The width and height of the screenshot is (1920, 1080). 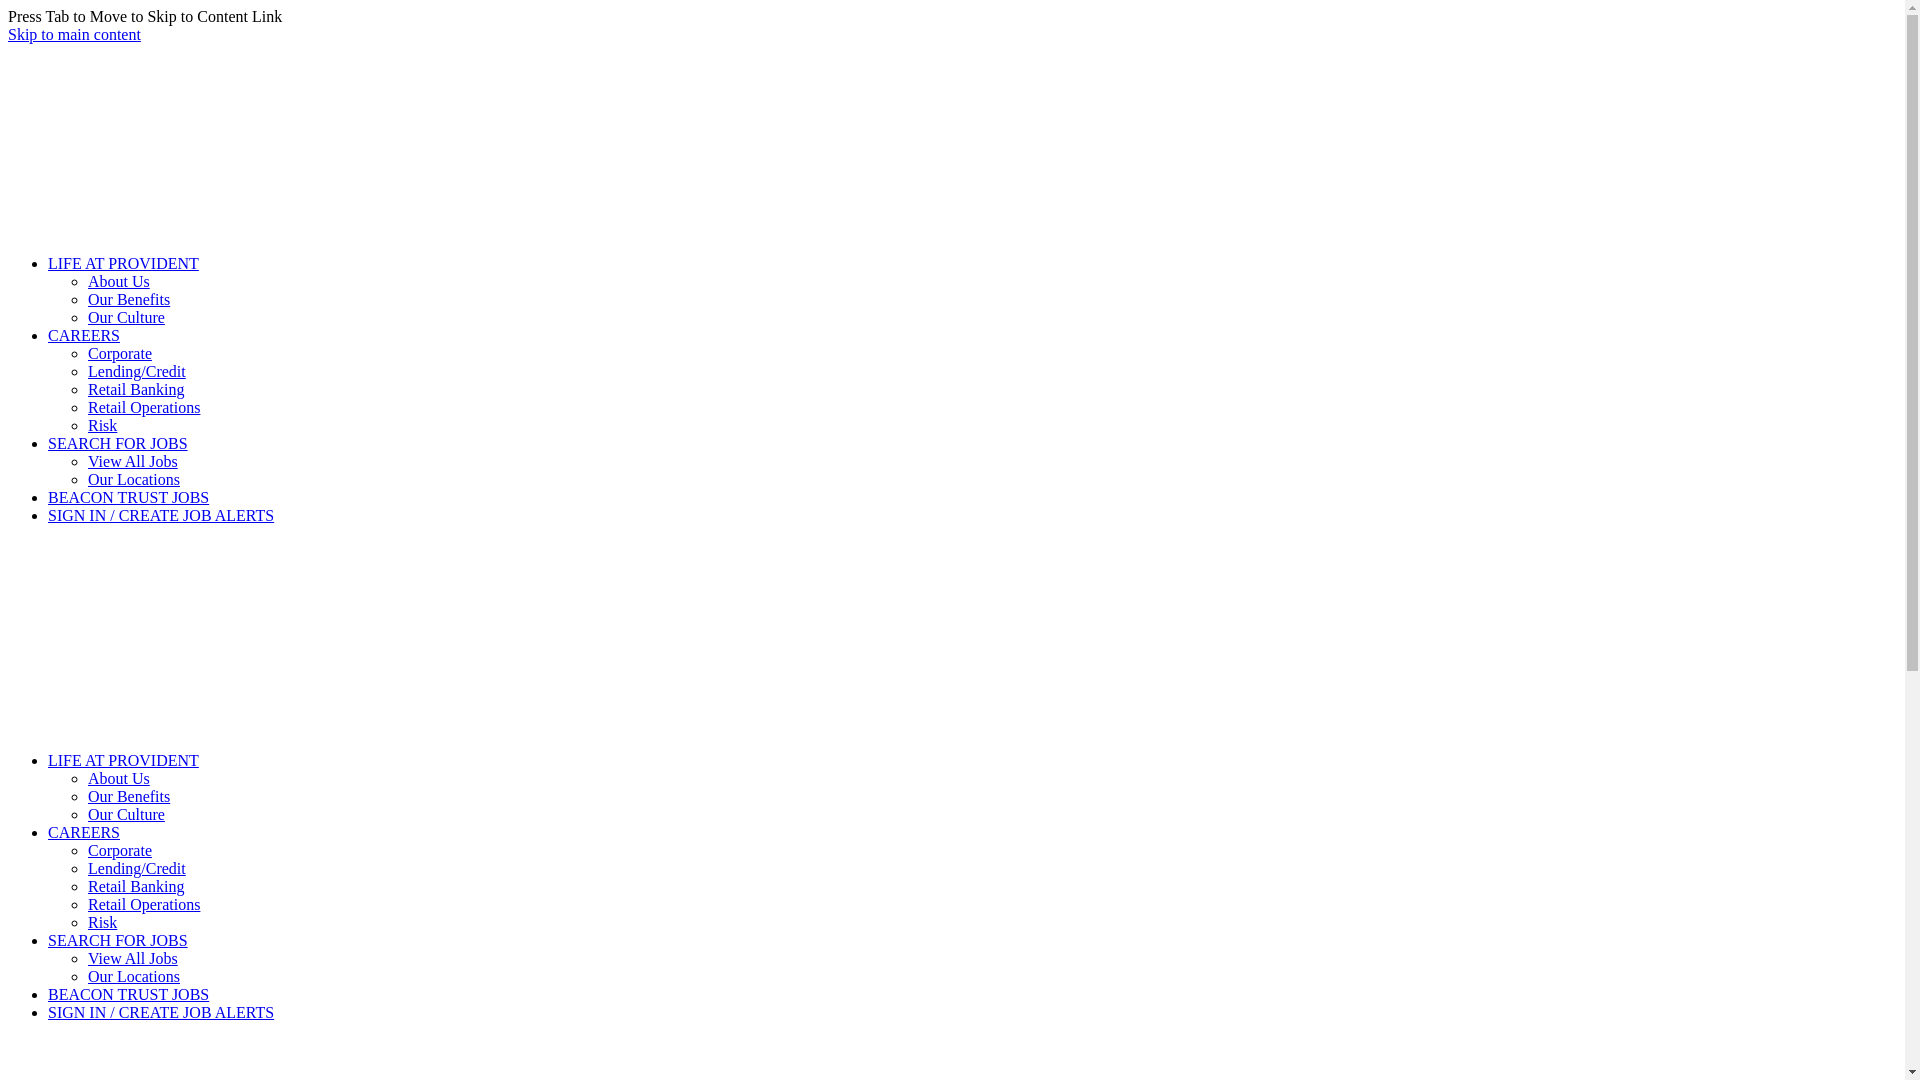 What do you see at coordinates (102, 922) in the screenshot?
I see `Risk` at bounding box center [102, 922].